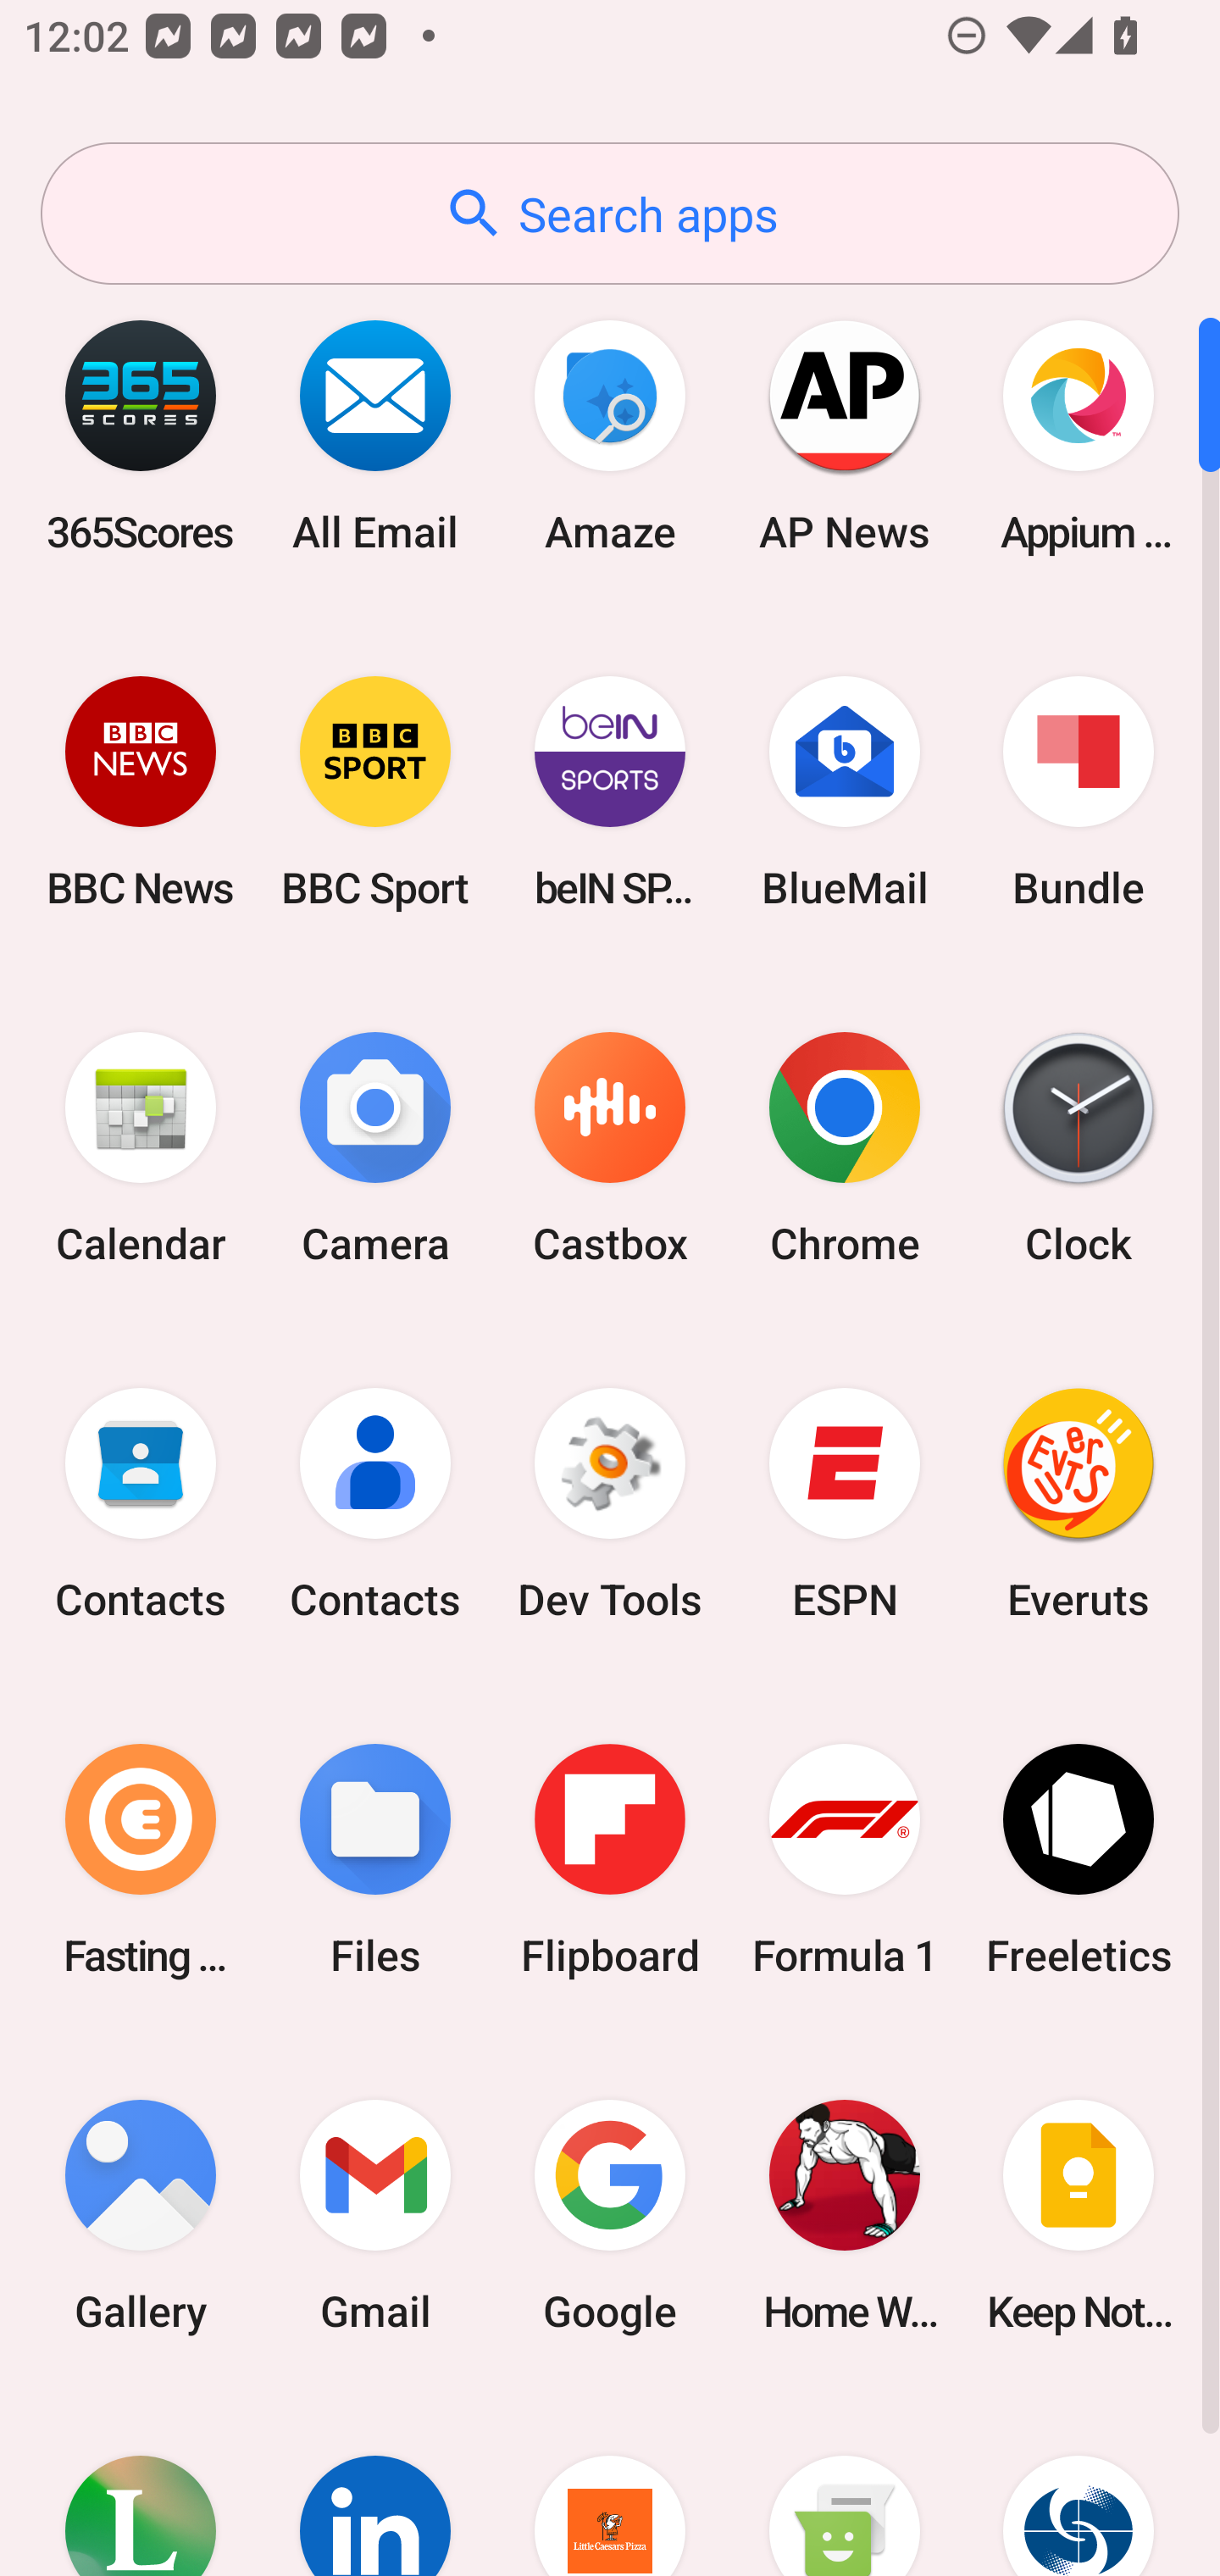 This screenshot has width=1220, height=2576. Describe the element at coordinates (141, 1149) in the screenshot. I see `Calendar` at that location.